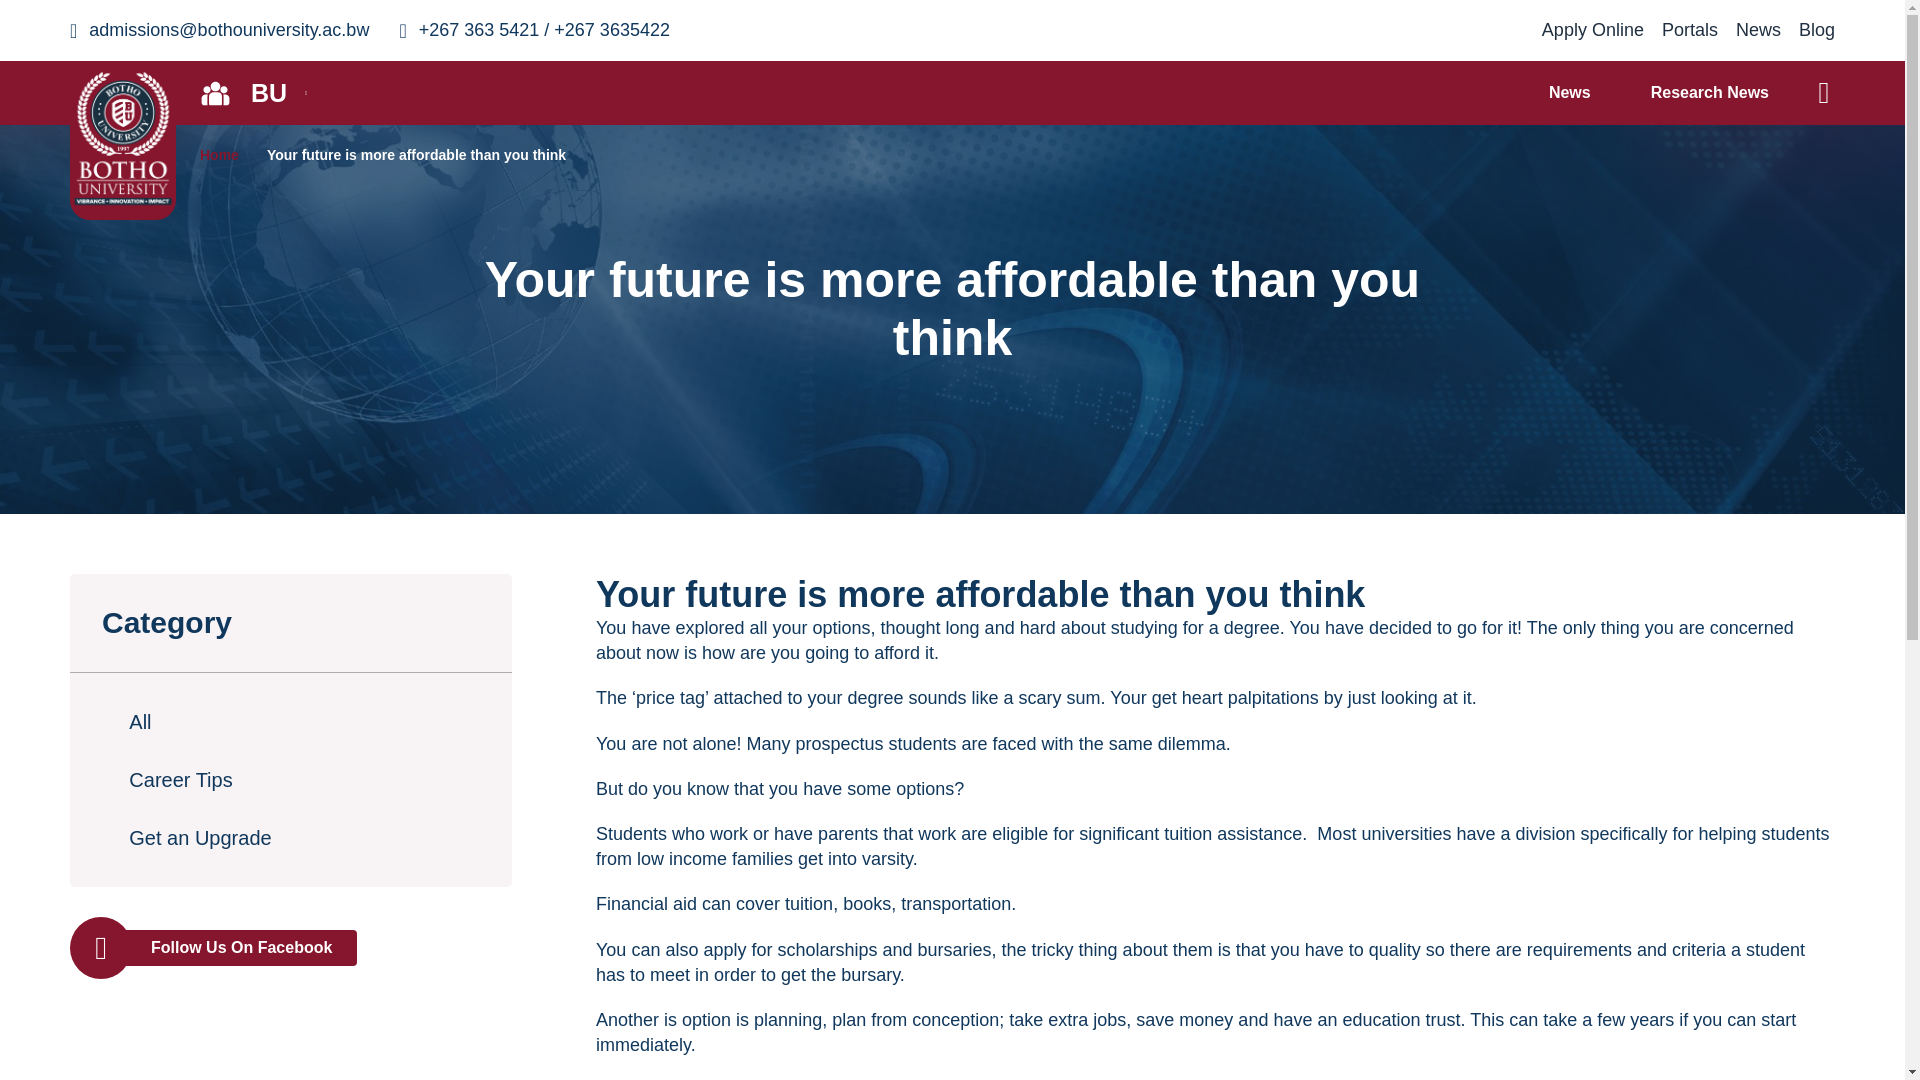 This screenshot has height=1080, width=1920. Describe the element at coordinates (416, 154) in the screenshot. I see `Your future is more affordable than you think` at that location.